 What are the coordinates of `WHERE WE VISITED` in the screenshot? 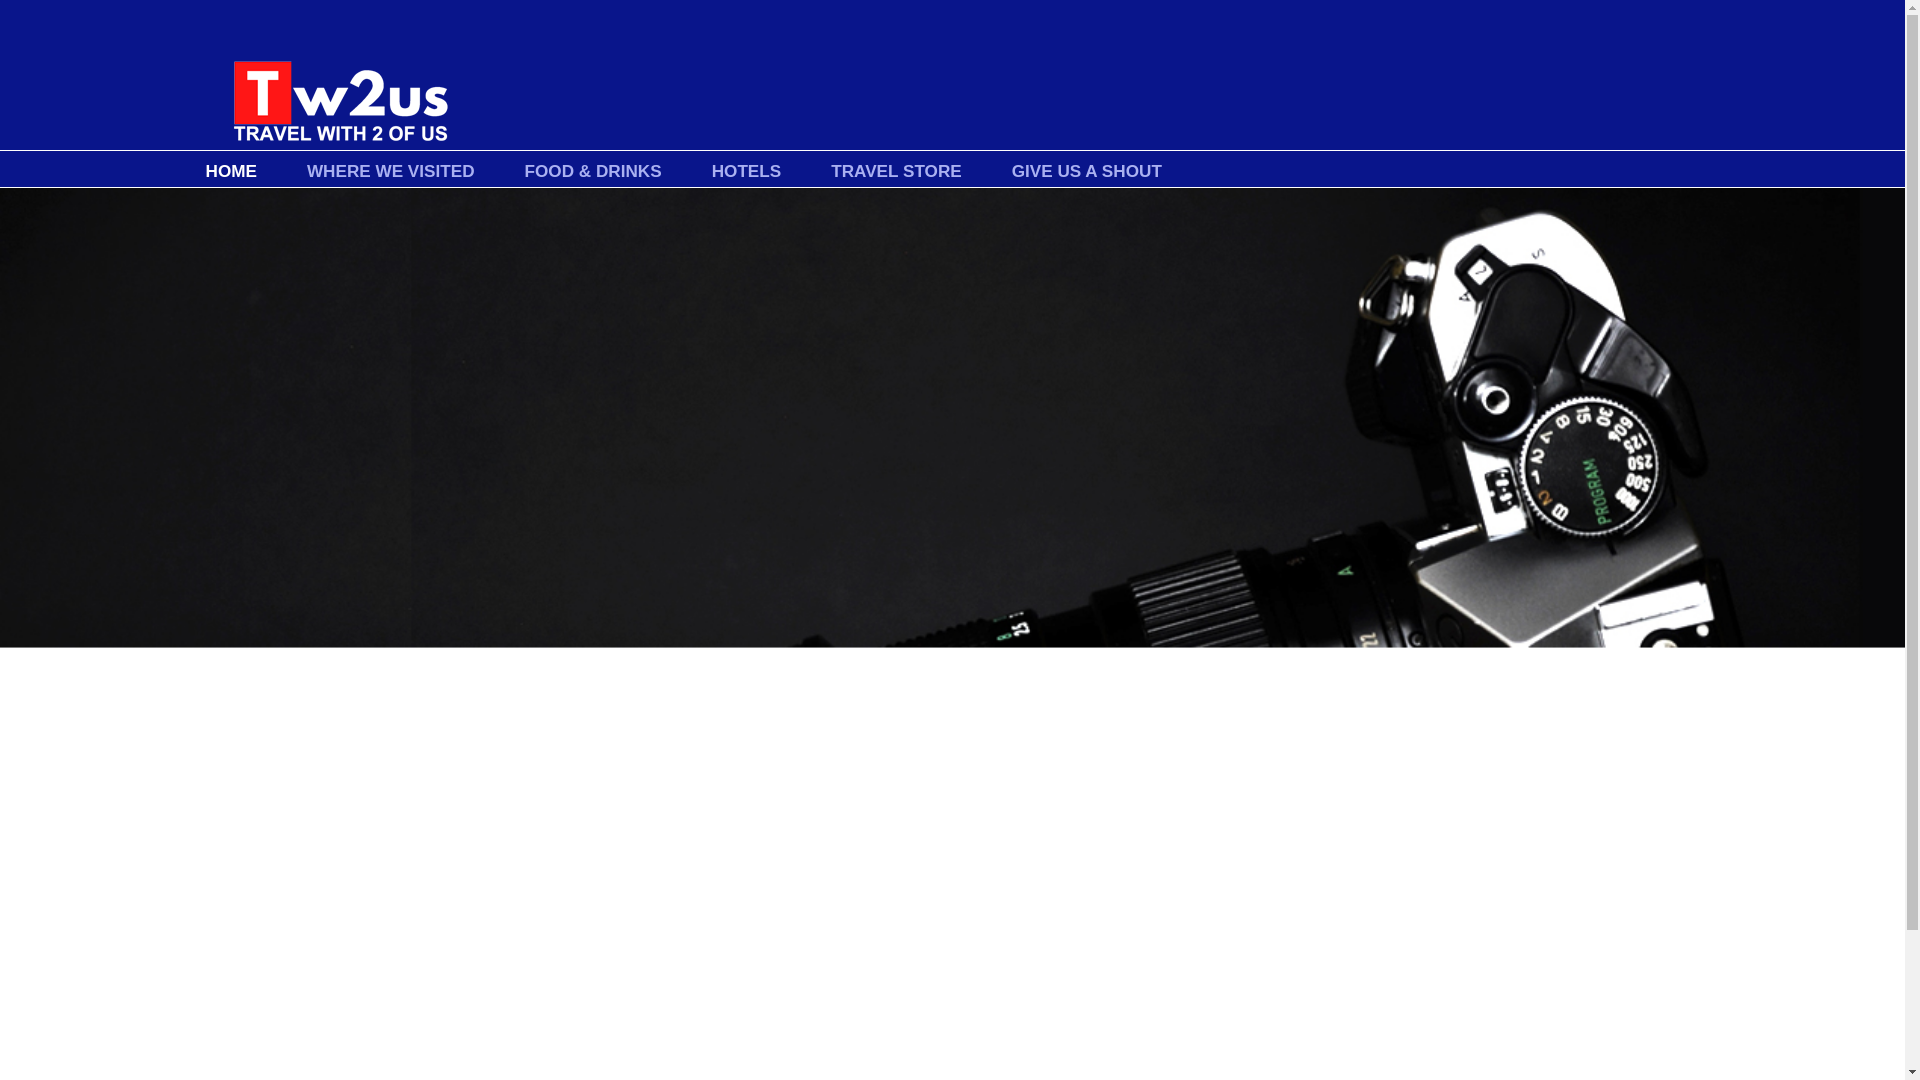 It's located at (390, 170).